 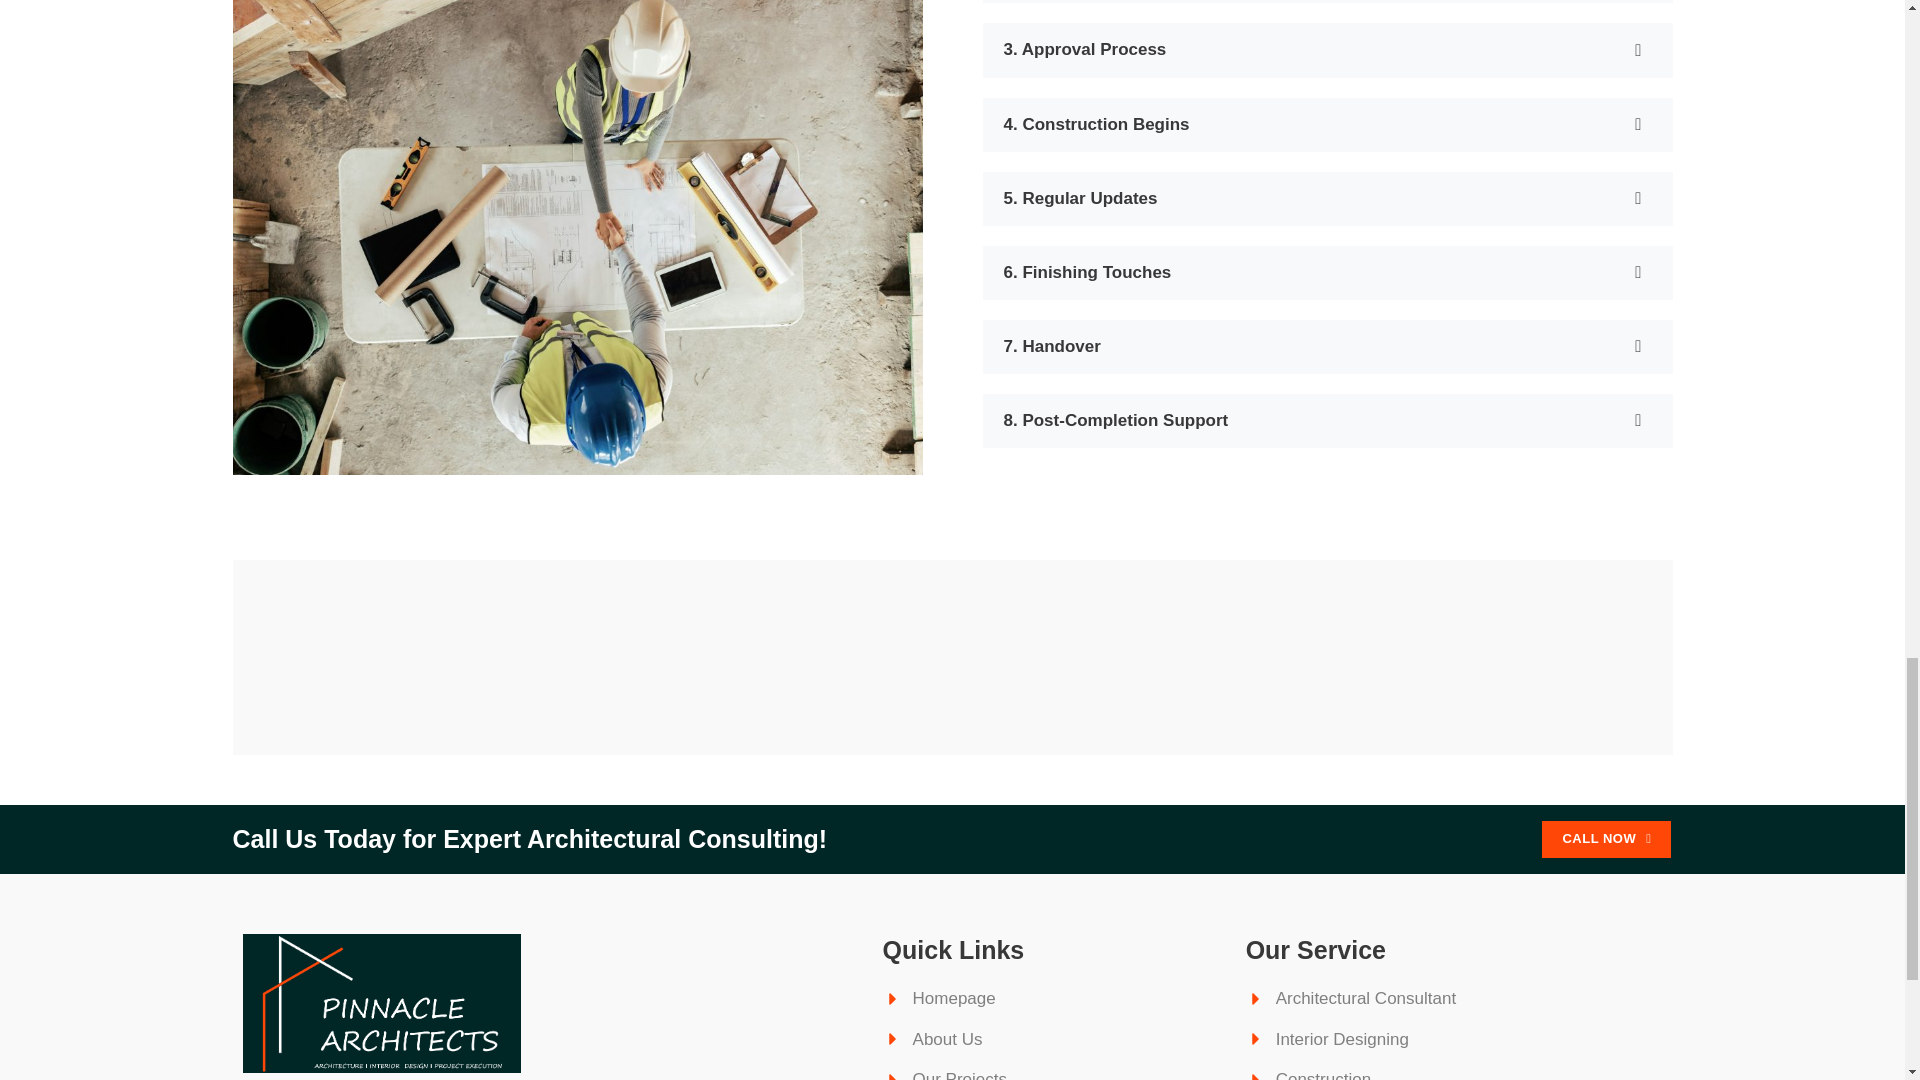 I want to click on Architectural Consultant, so click(x=1420, y=998).